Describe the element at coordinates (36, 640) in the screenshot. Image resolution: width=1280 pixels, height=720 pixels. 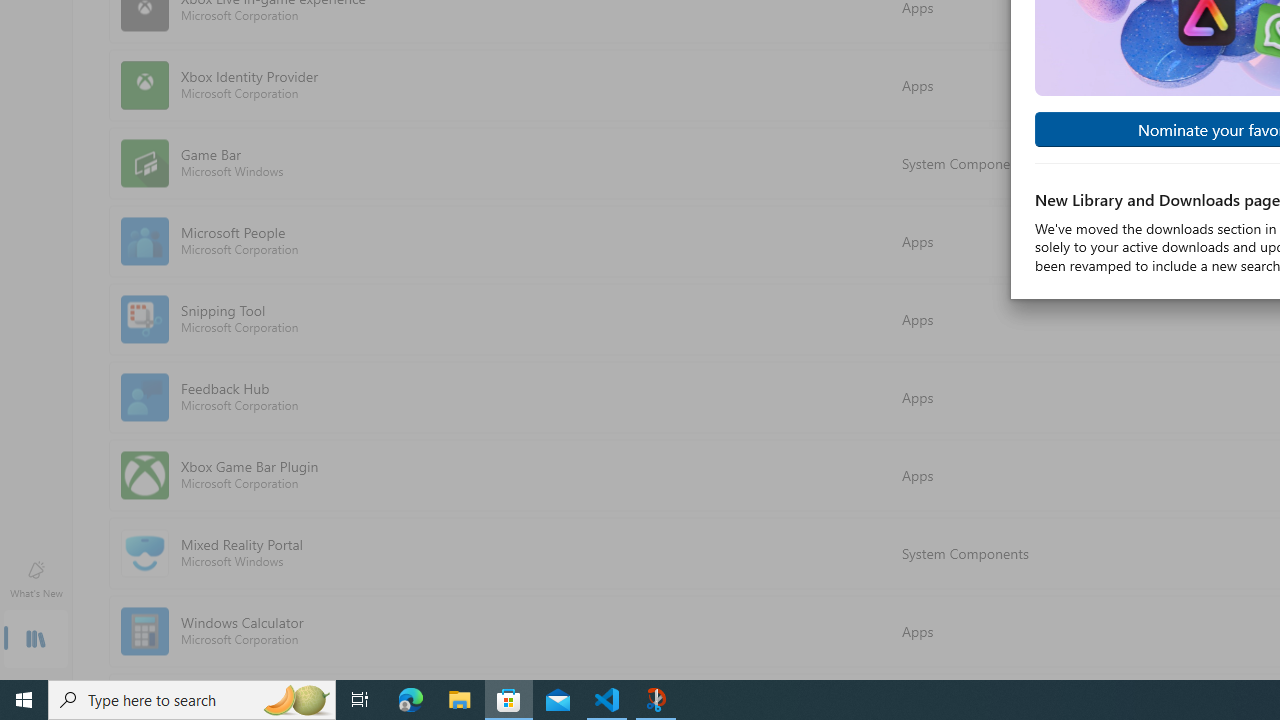
I see `Library` at that location.